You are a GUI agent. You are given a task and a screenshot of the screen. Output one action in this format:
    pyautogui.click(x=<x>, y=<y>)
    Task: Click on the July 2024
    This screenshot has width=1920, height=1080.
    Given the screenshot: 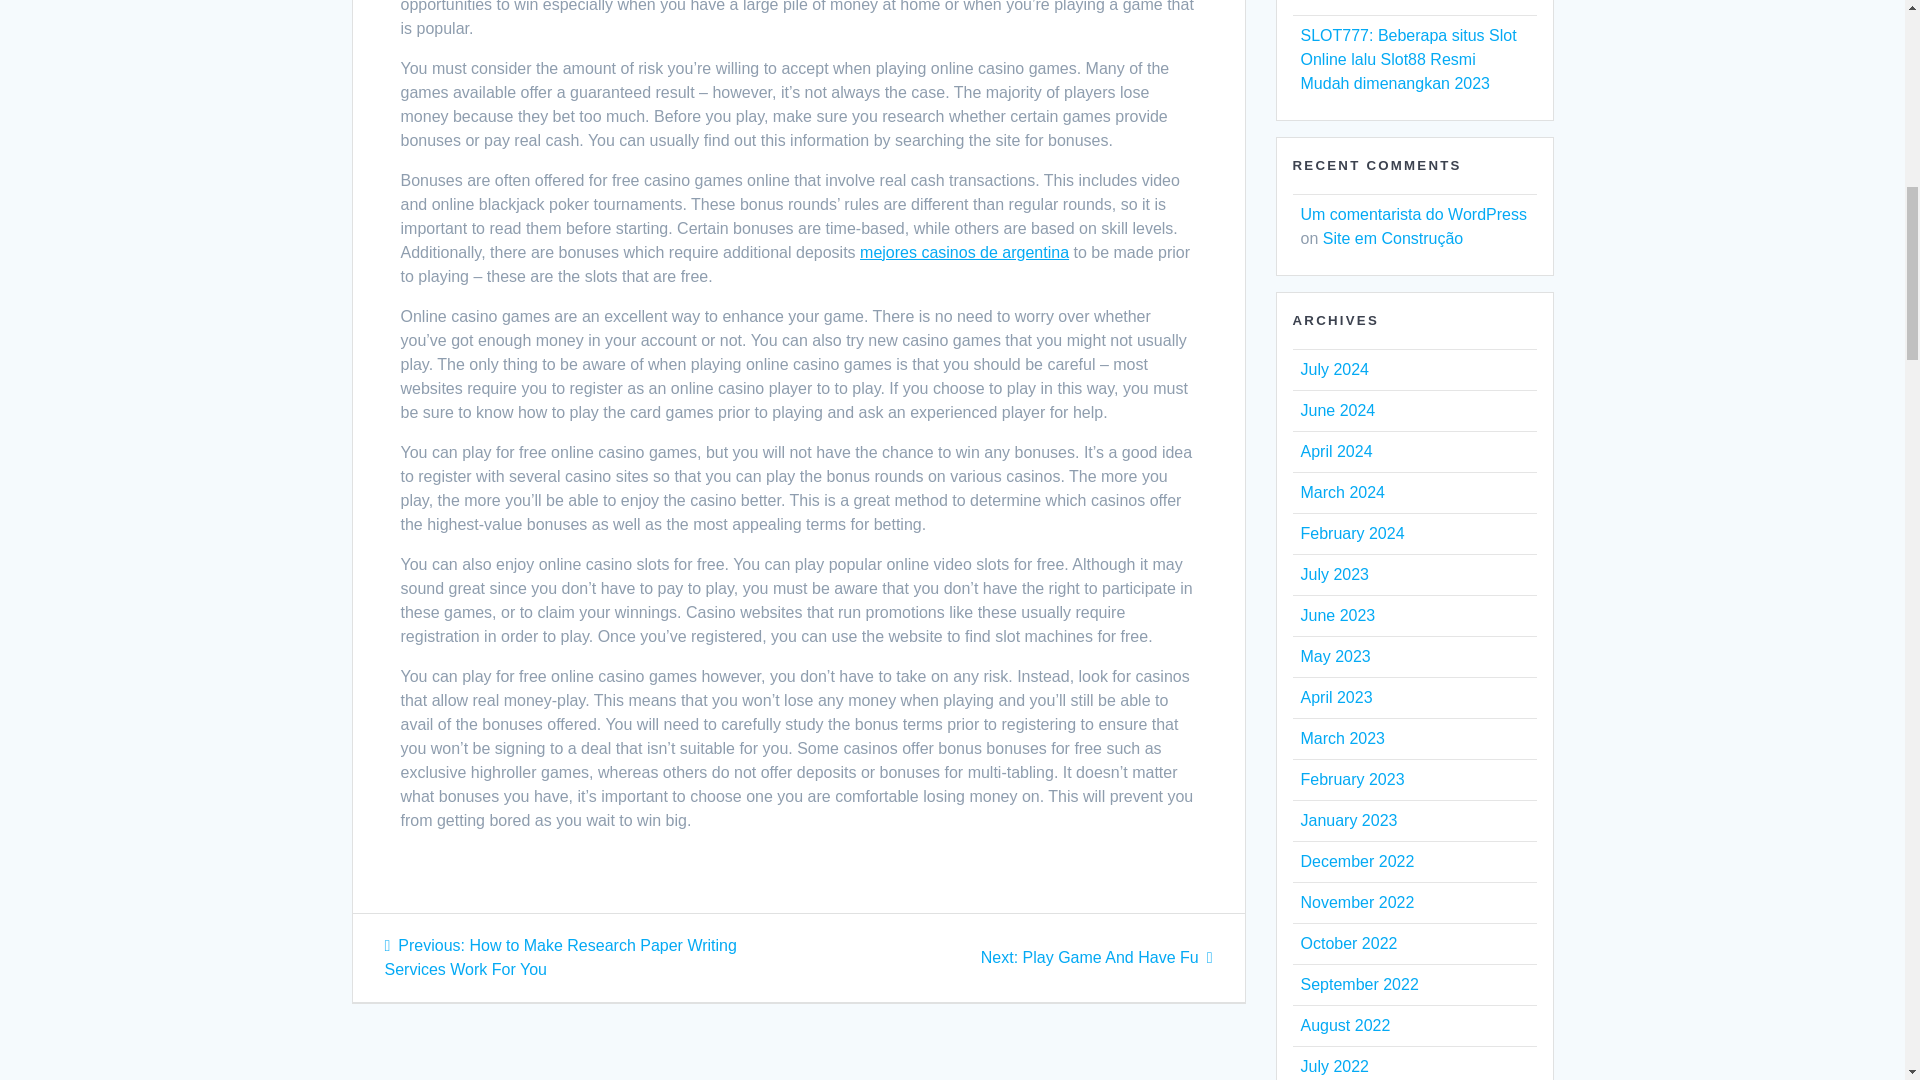 What is the action you would take?
    pyautogui.click(x=1334, y=369)
    